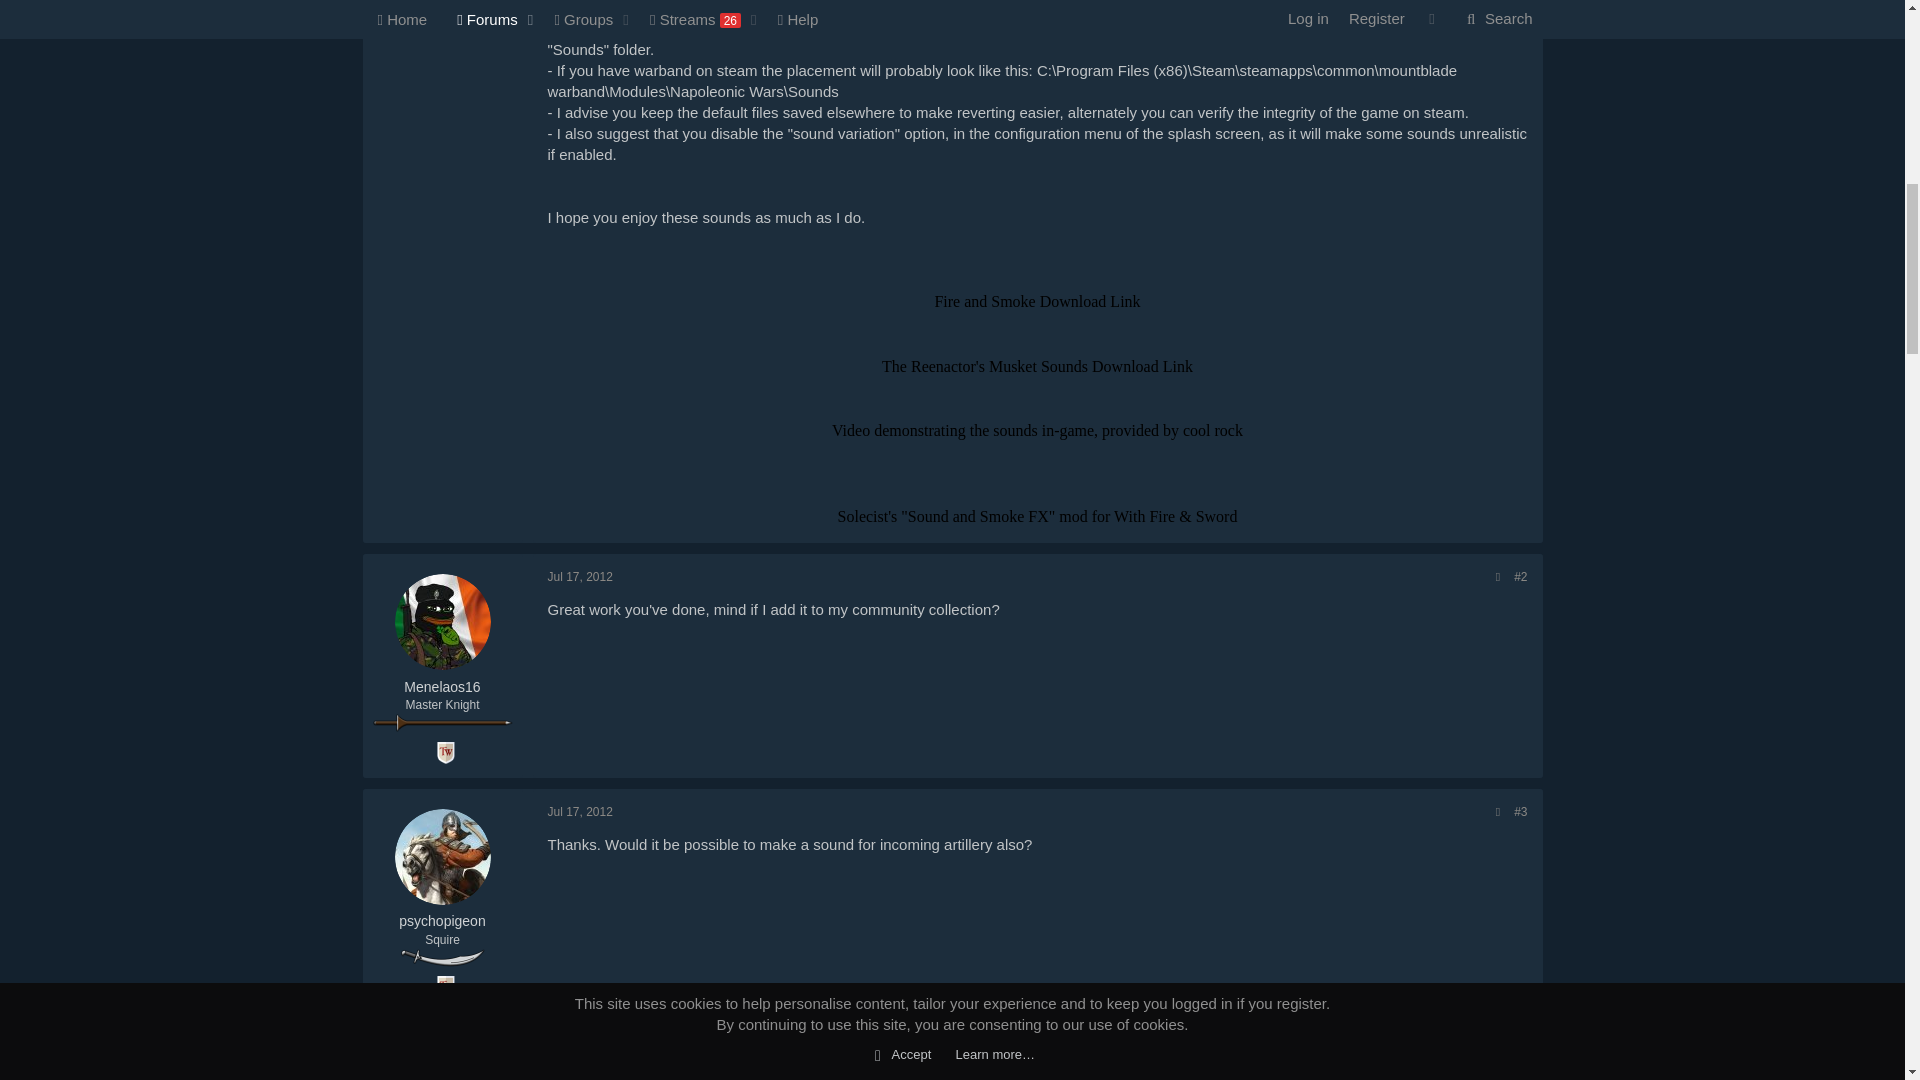 The width and height of the screenshot is (1920, 1080). What do you see at coordinates (580, 1046) in the screenshot?
I see `Jul 17, 2012 at 8:39 PM` at bounding box center [580, 1046].